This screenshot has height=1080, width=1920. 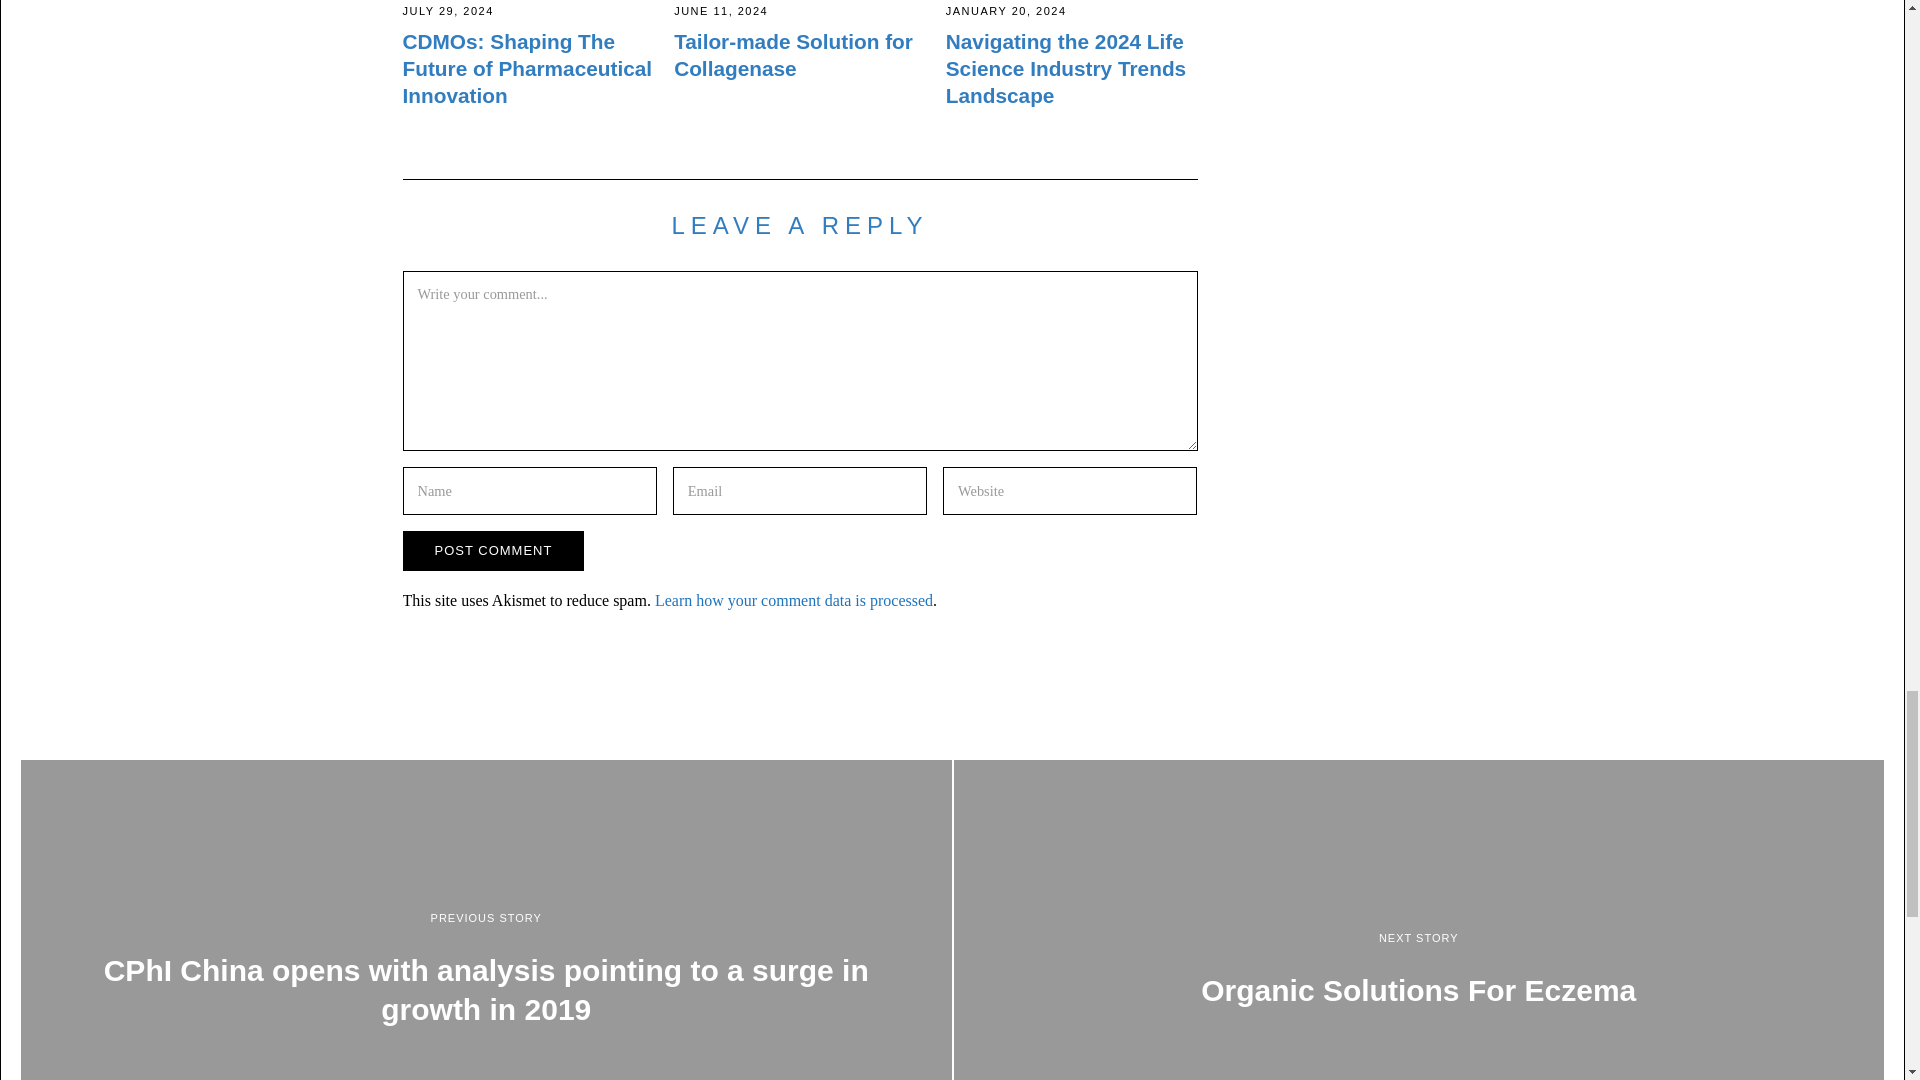 What do you see at coordinates (793, 54) in the screenshot?
I see `Tailor-made Solution for Collagenase` at bounding box center [793, 54].